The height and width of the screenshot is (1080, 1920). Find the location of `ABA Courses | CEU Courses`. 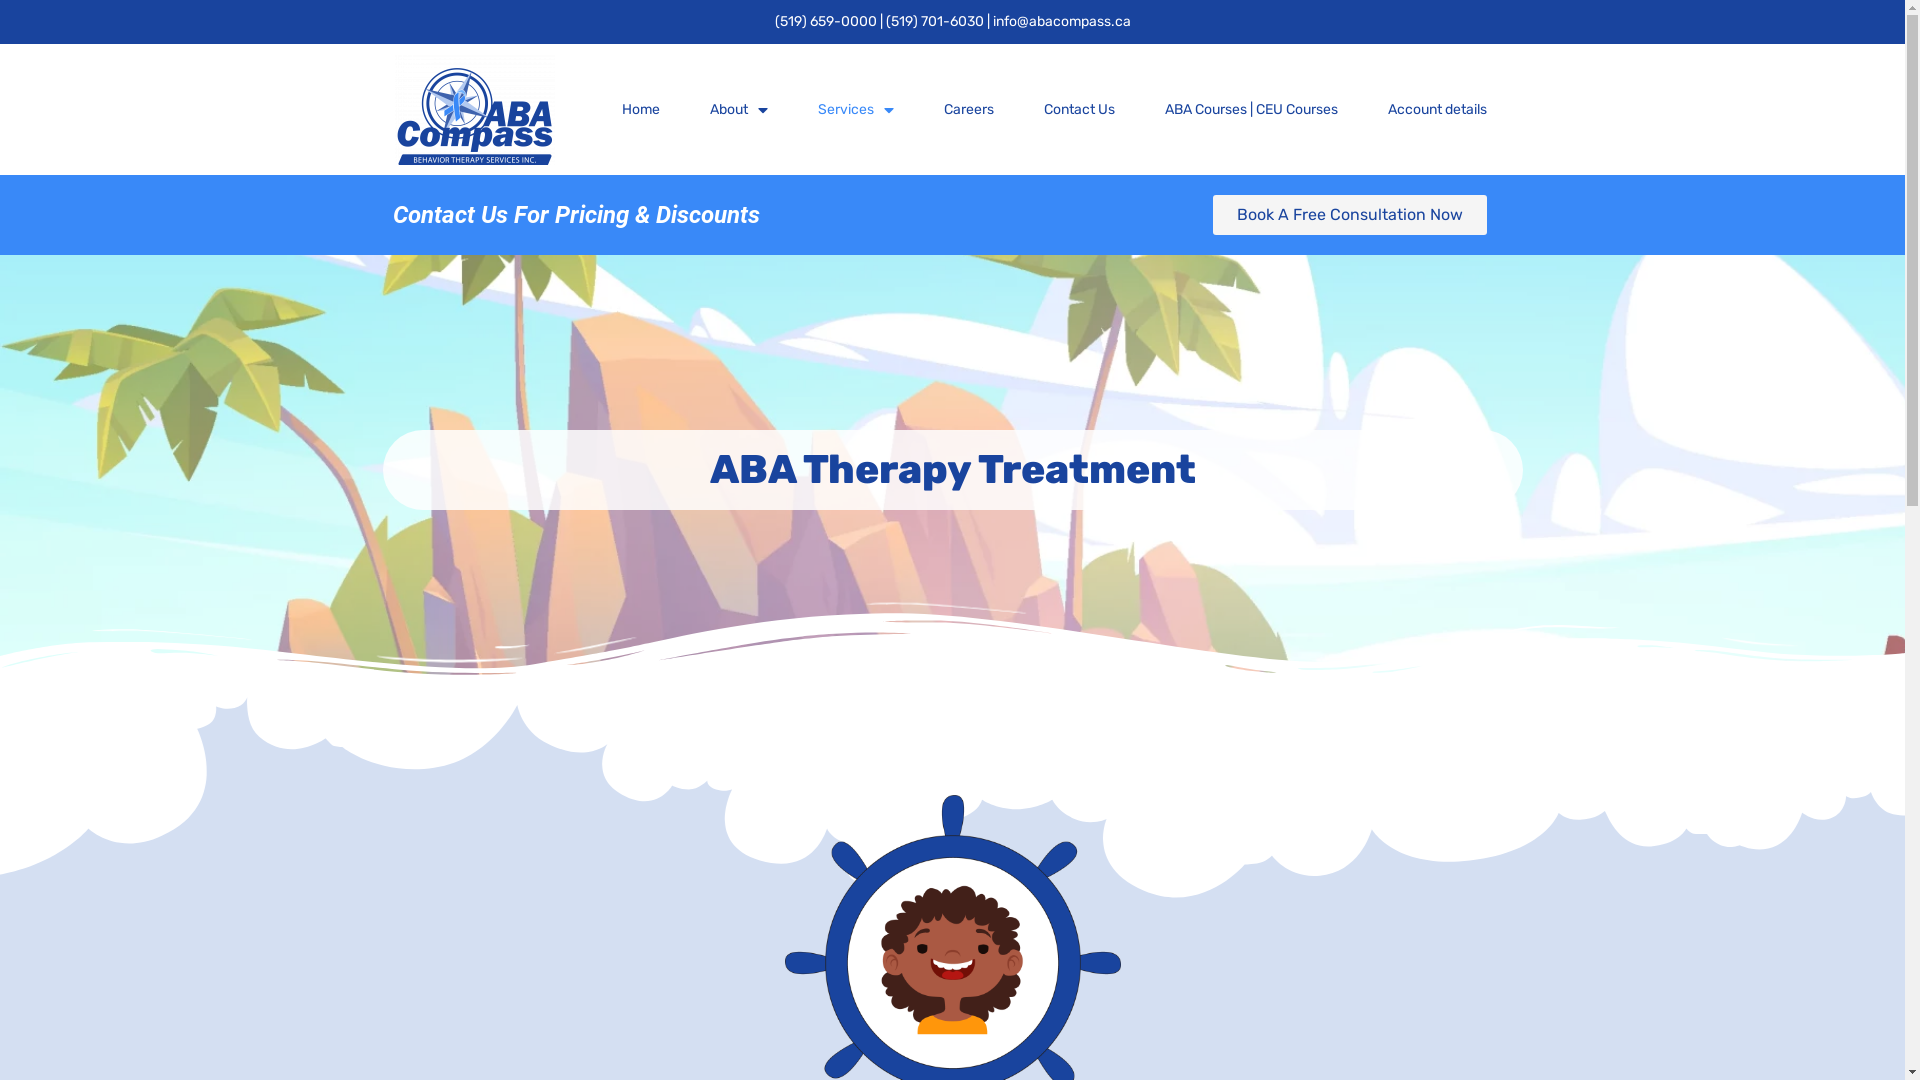

ABA Courses | CEU Courses is located at coordinates (1252, 110).